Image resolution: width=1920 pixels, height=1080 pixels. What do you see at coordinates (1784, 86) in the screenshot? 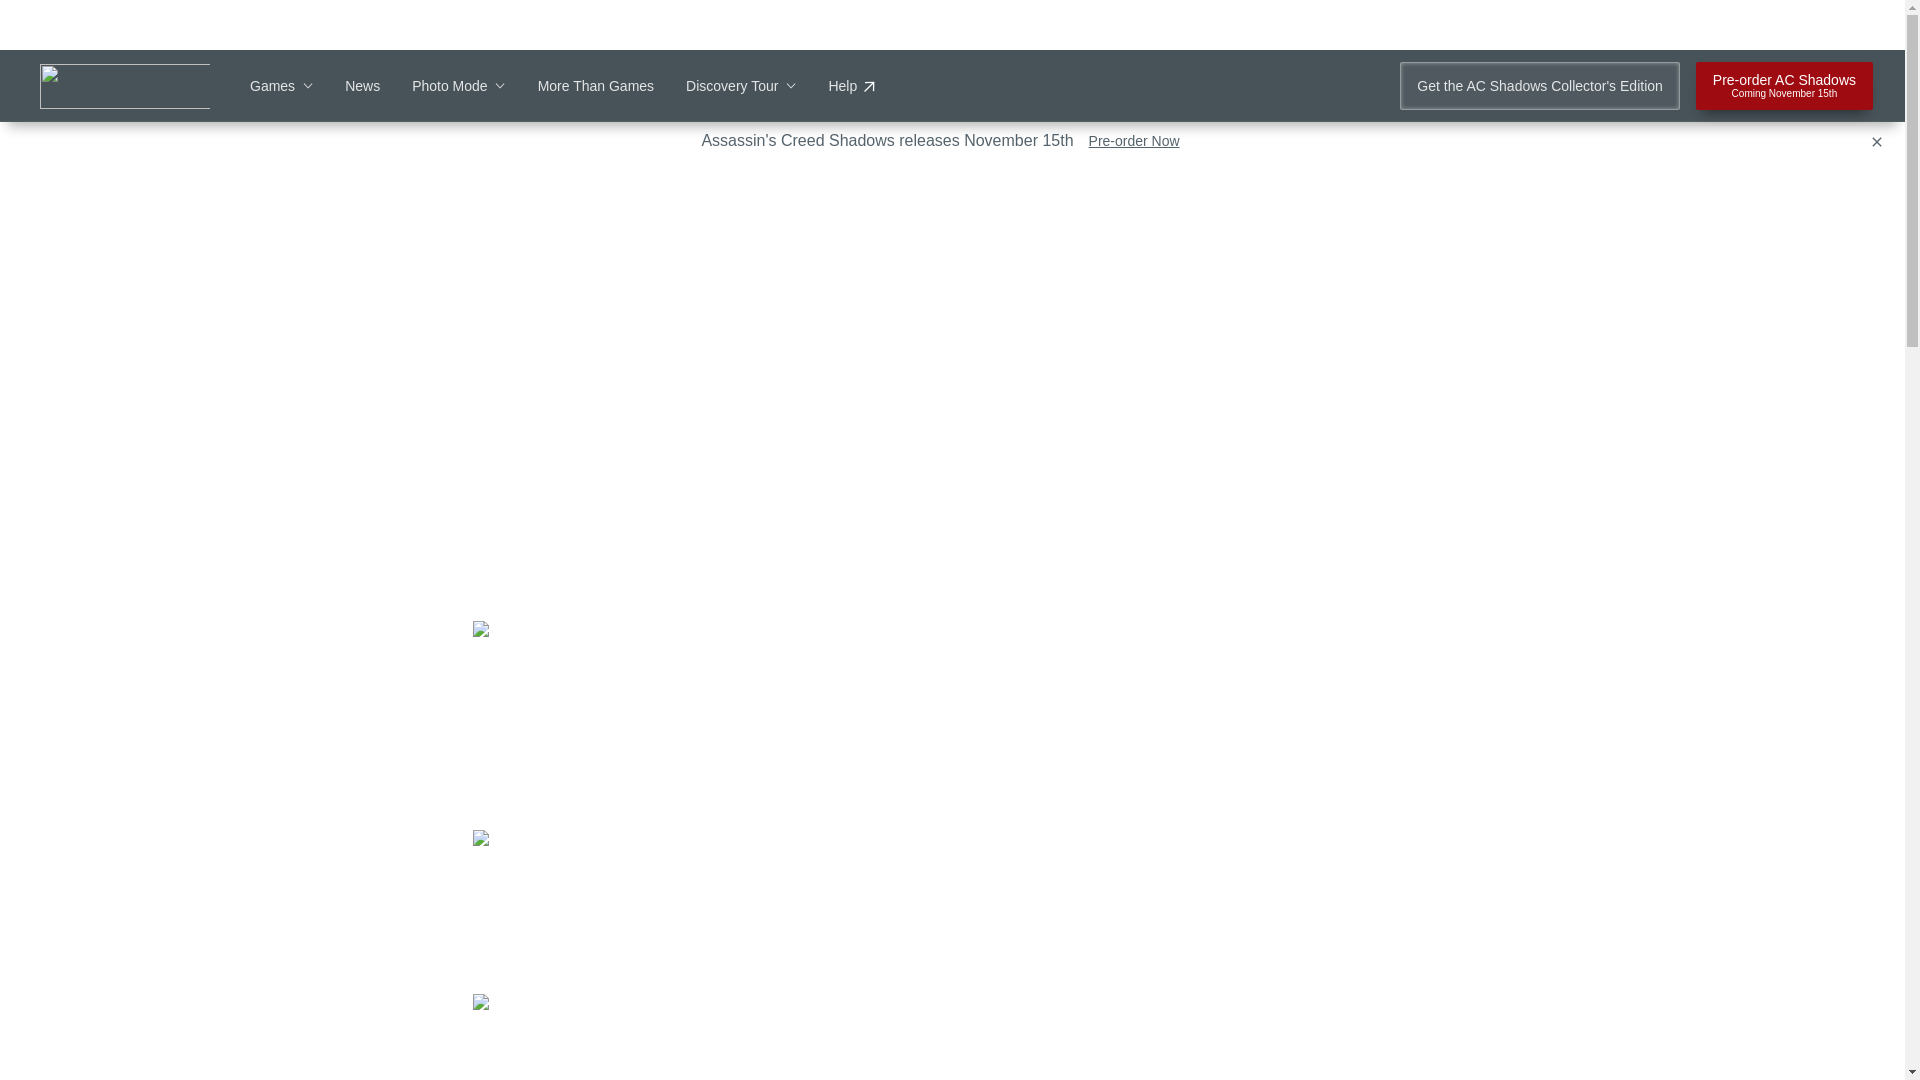
I see `Help` at bounding box center [1784, 86].